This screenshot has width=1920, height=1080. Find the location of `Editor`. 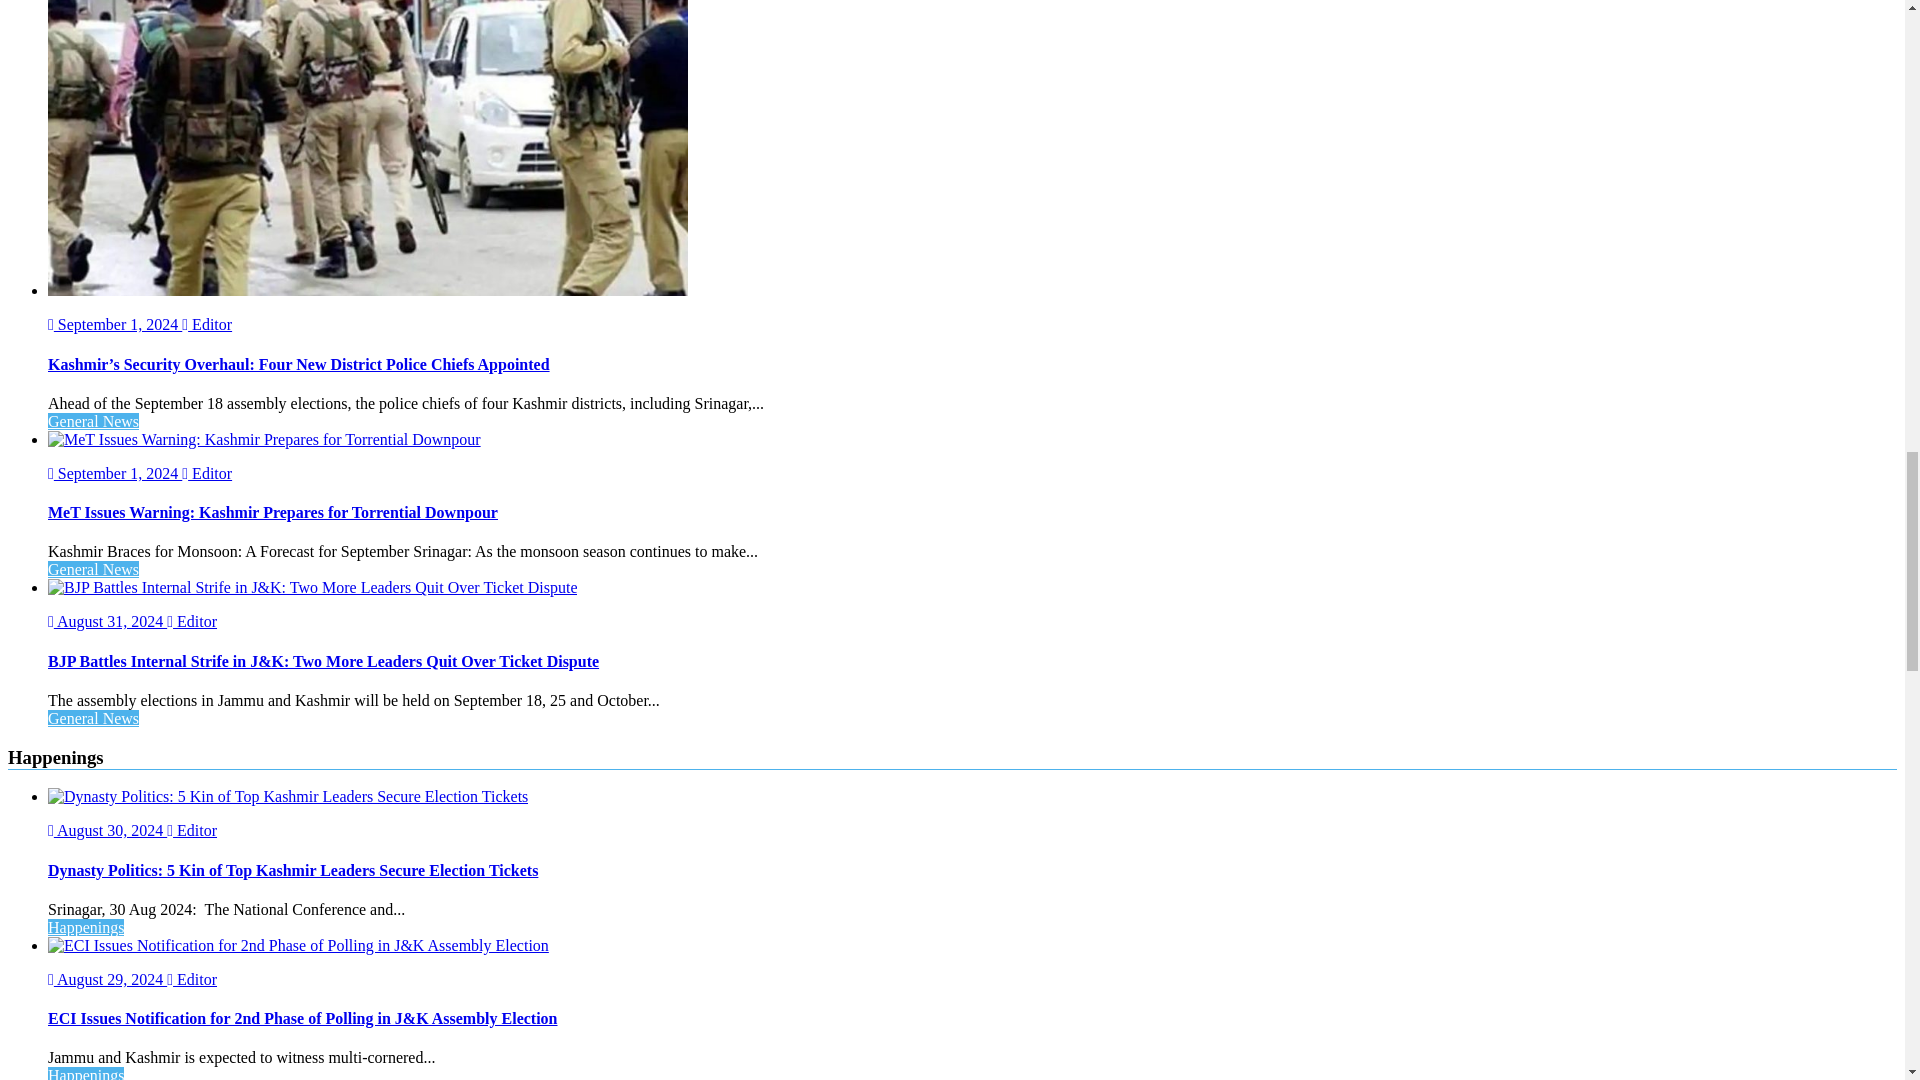

Editor is located at coordinates (192, 979).